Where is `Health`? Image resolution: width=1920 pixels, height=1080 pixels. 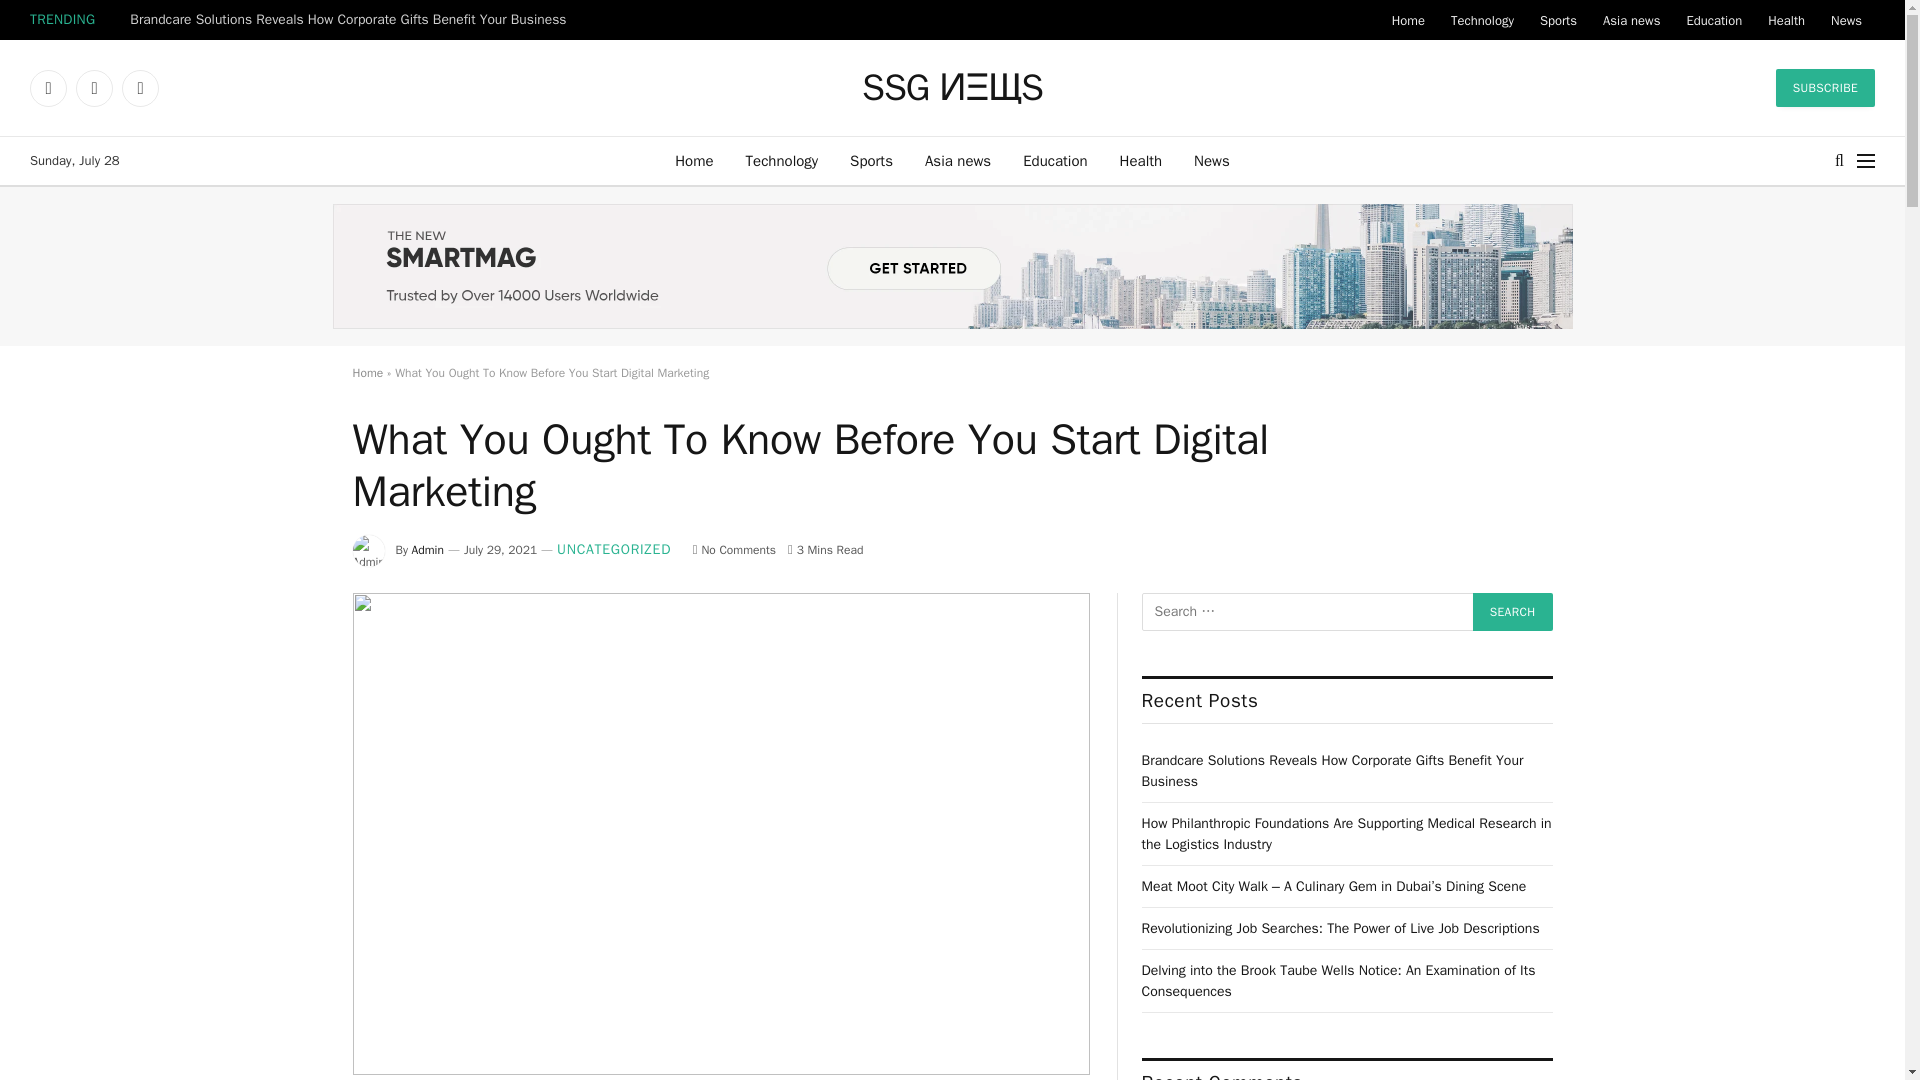 Health is located at coordinates (1786, 20).